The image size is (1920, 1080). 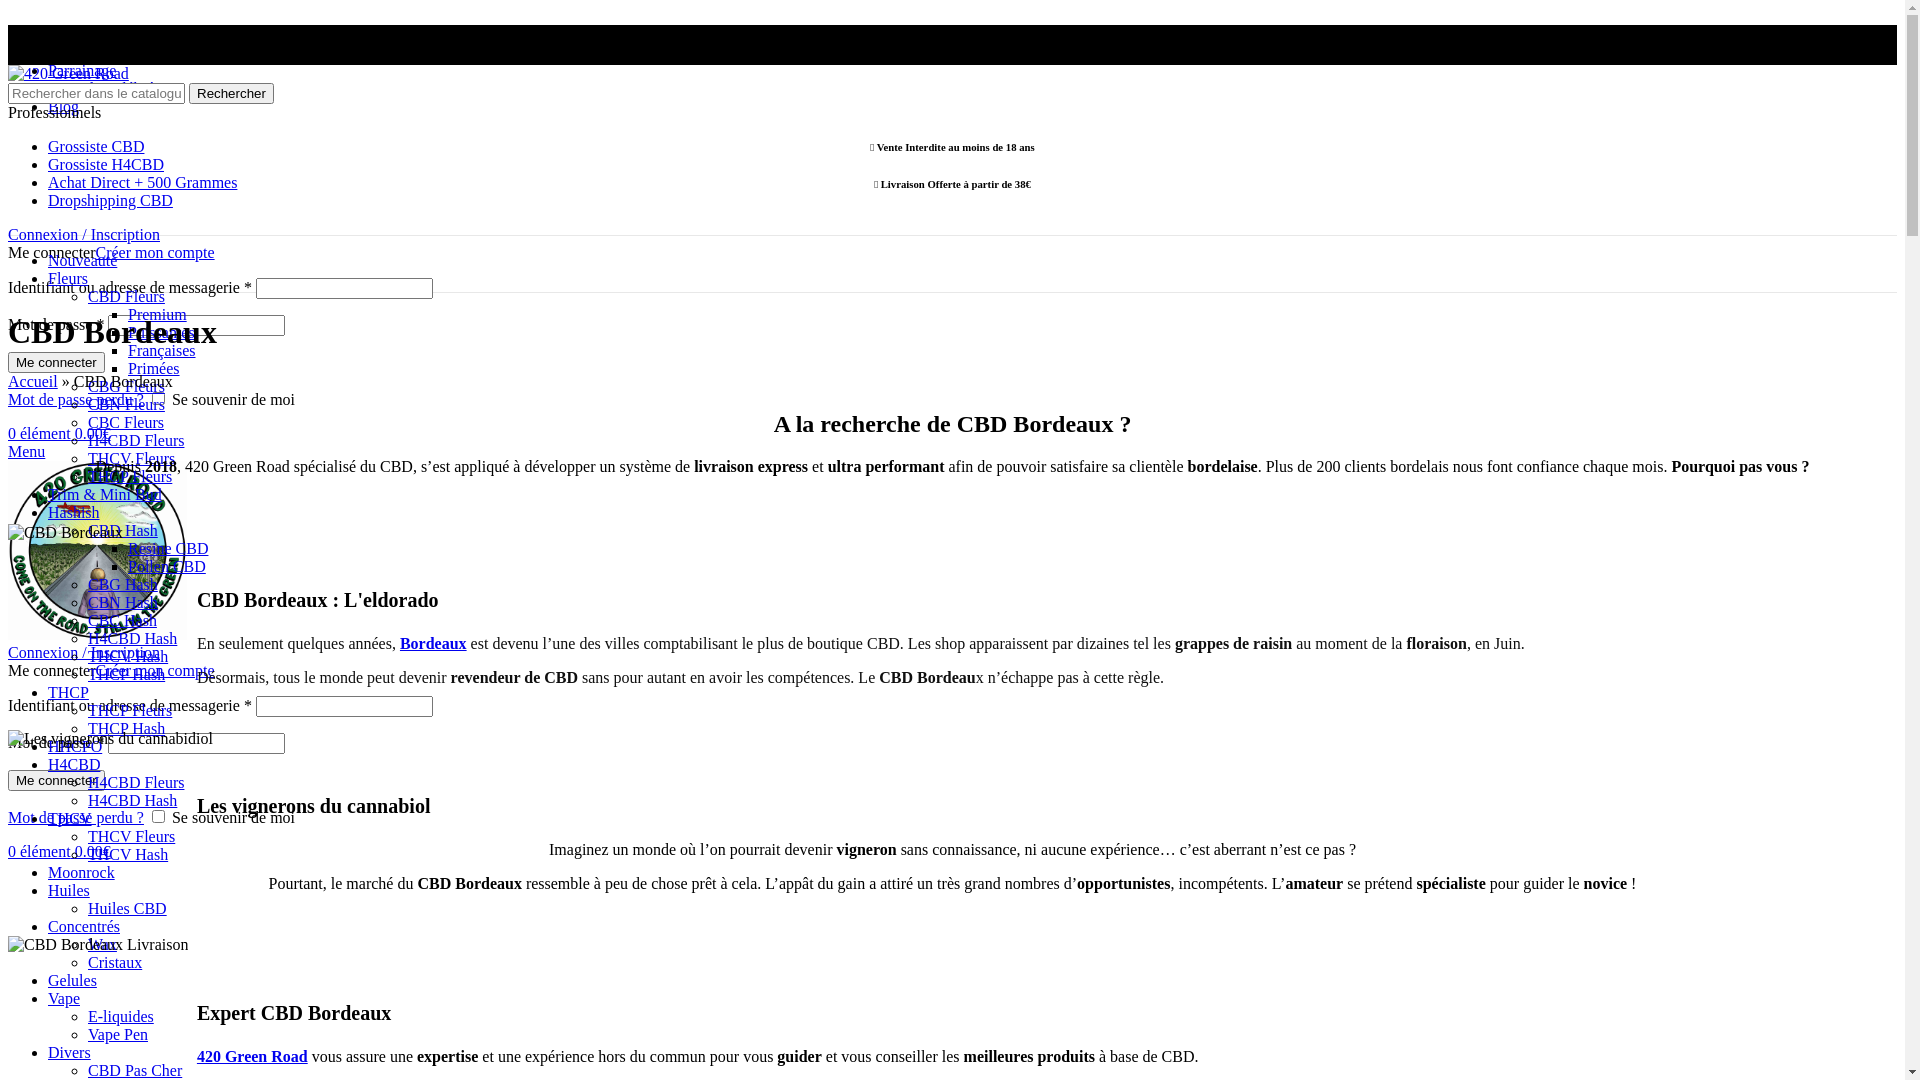 What do you see at coordinates (70, 1052) in the screenshot?
I see `Divers` at bounding box center [70, 1052].